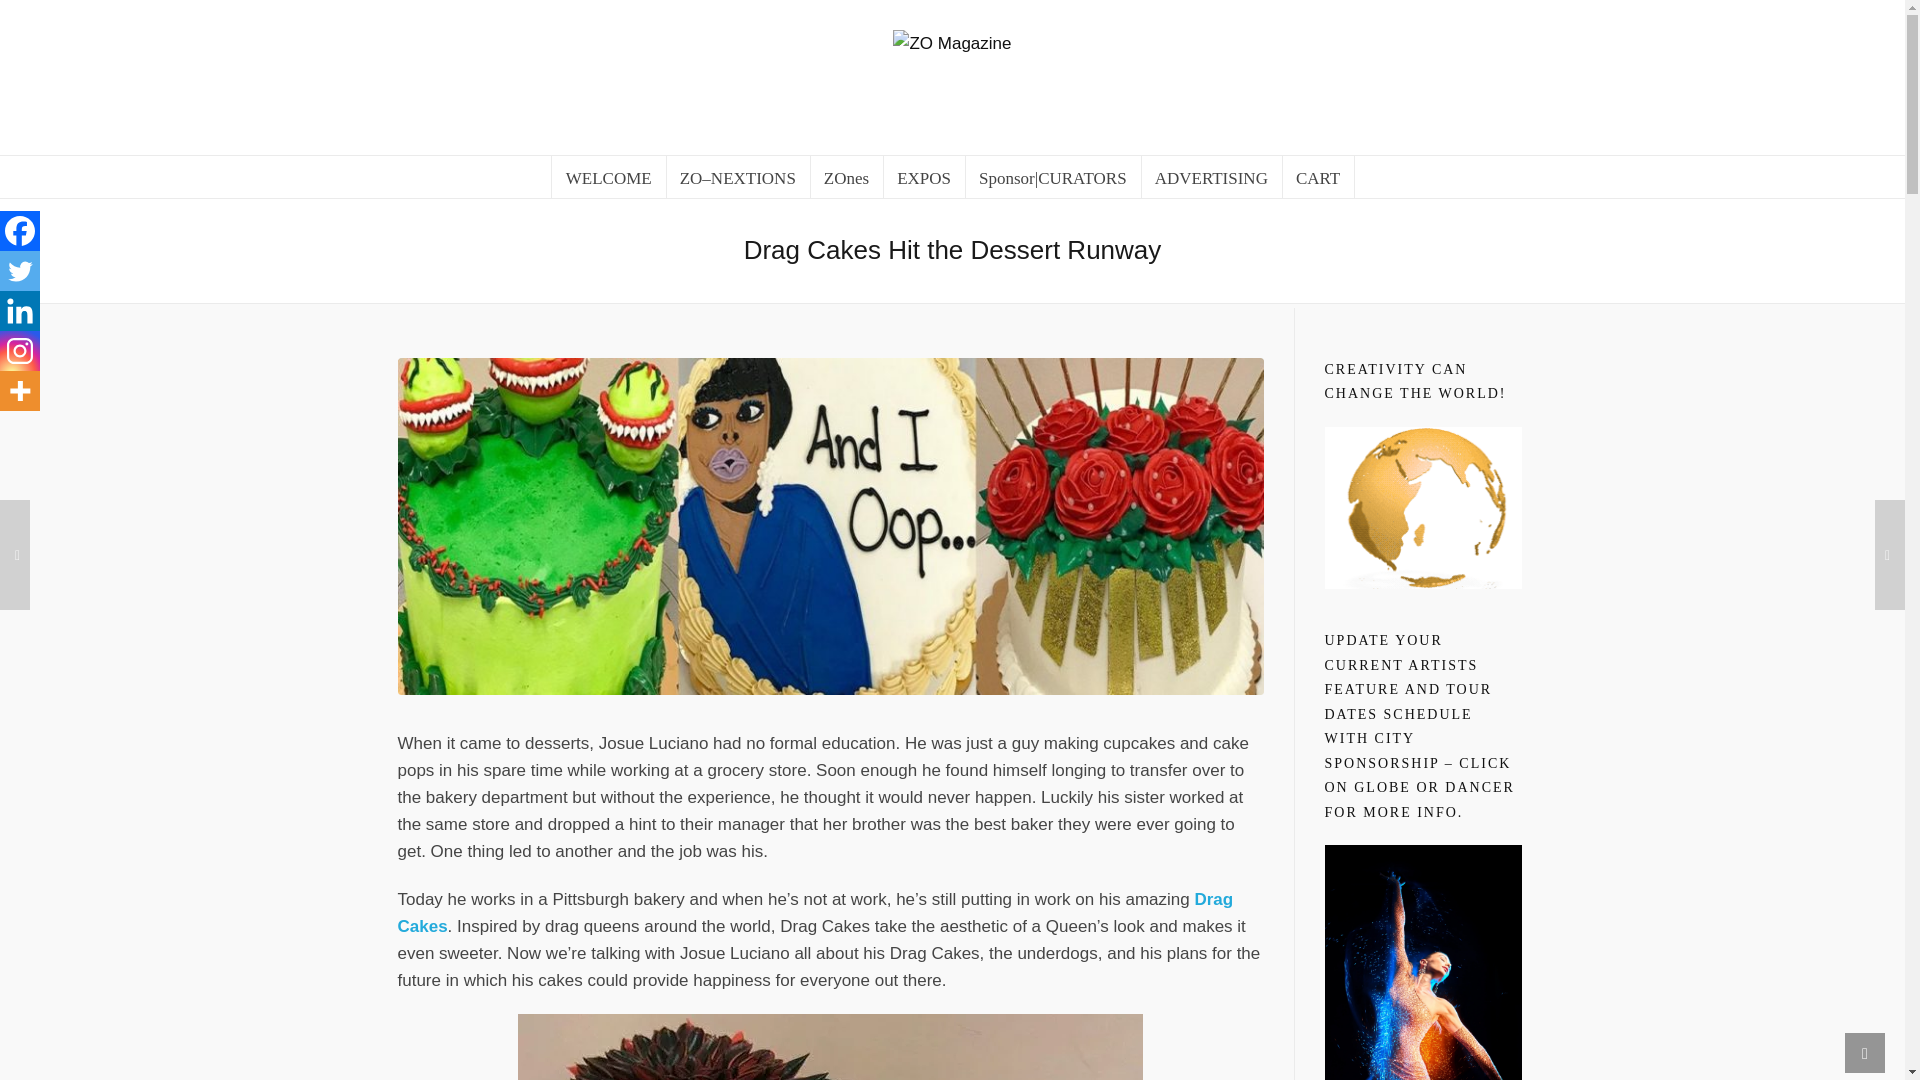 This screenshot has width=1920, height=1080. What do you see at coordinates (20, 310) in the screenshot?
I see `Linkedin` at bounding box center [20, 310].